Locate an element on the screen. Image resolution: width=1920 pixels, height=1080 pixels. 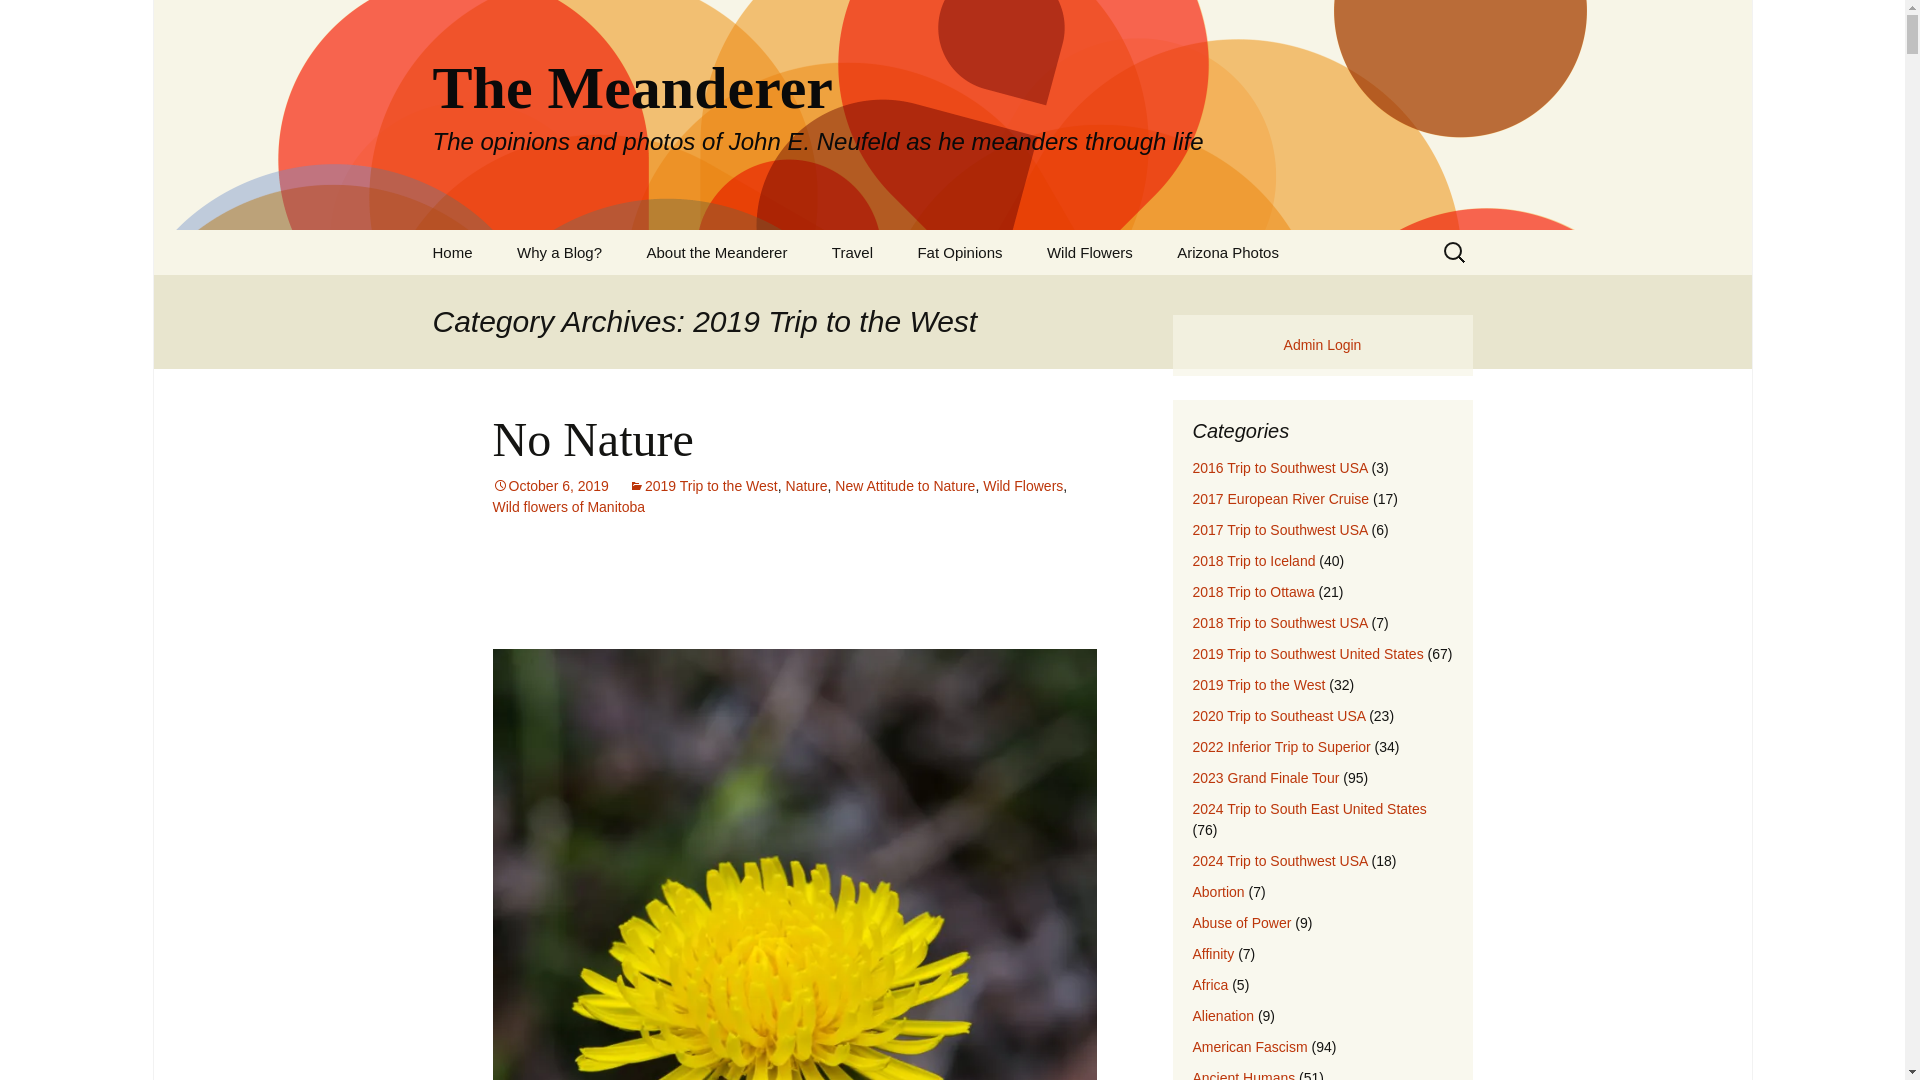
Search is located at coordinates (24, 21).